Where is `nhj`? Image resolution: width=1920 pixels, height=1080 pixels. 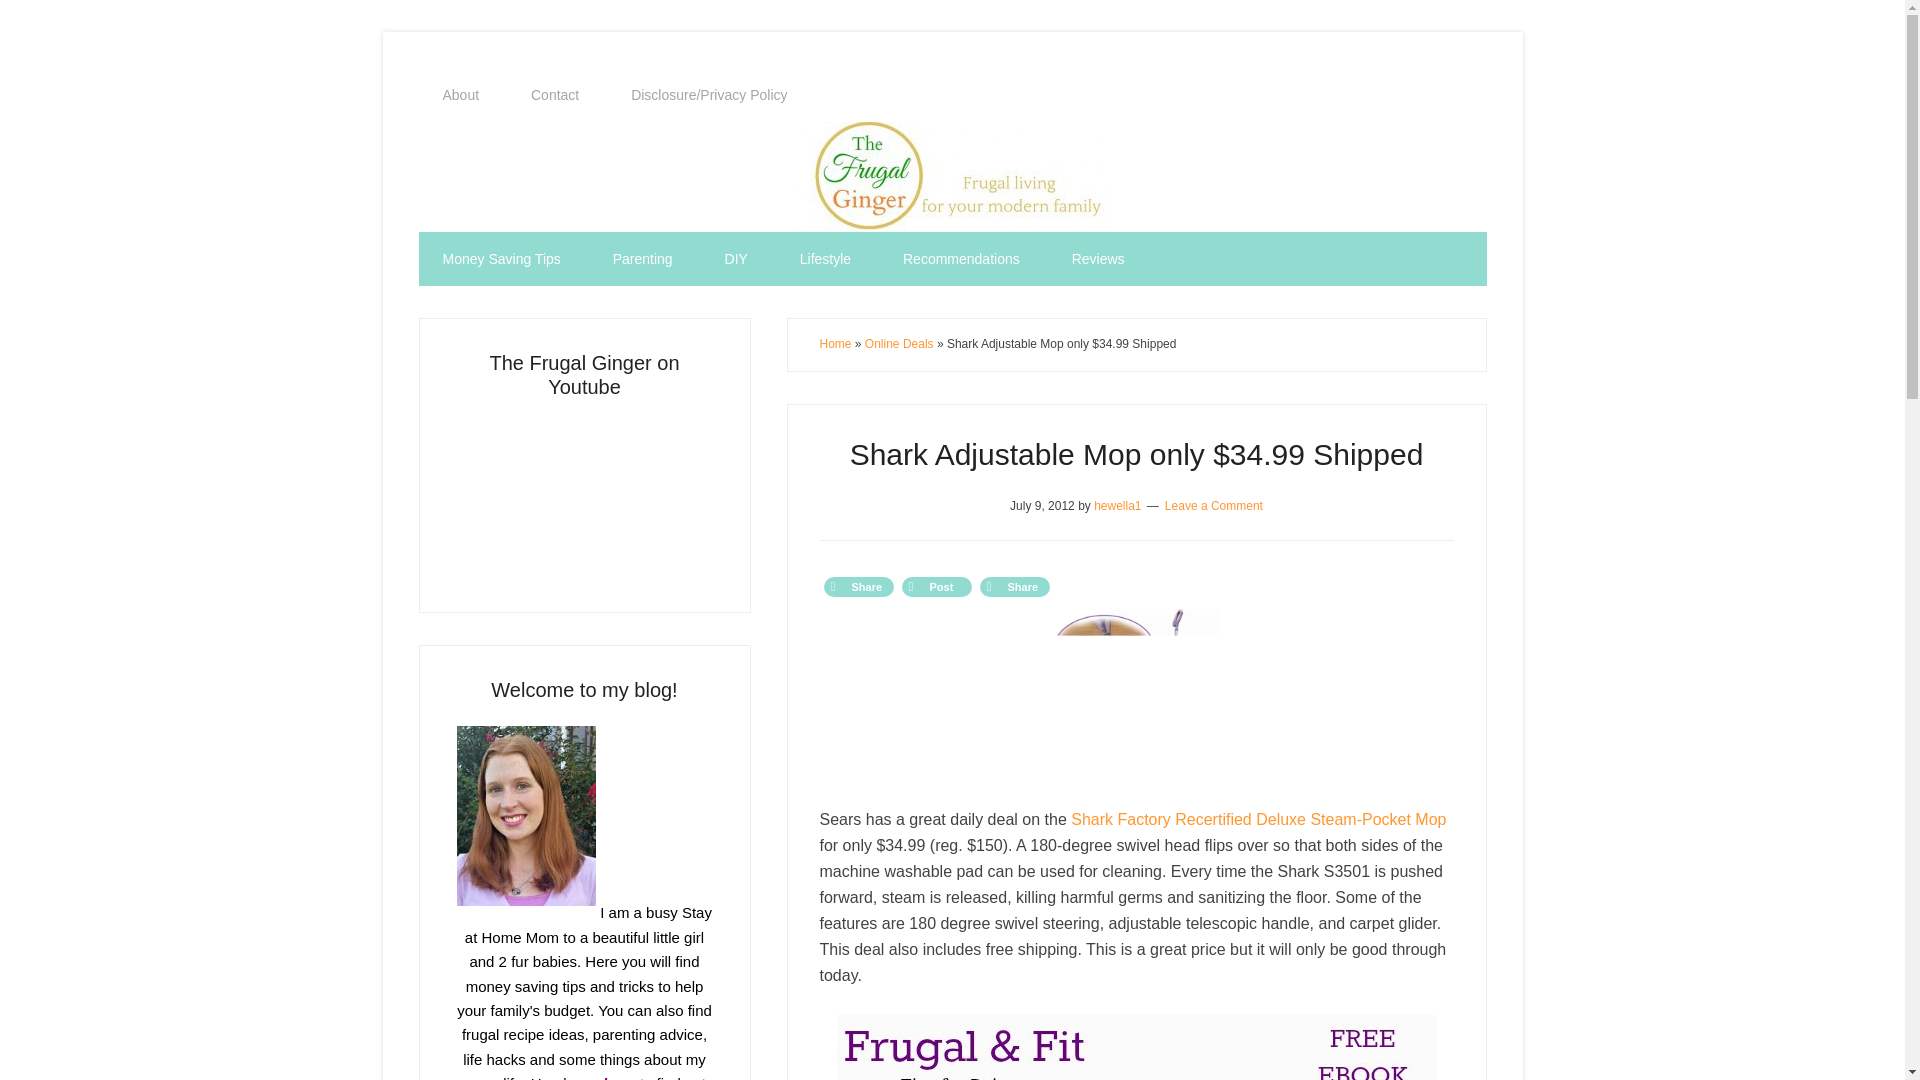 nhj is located at coordinates (1136, 694).